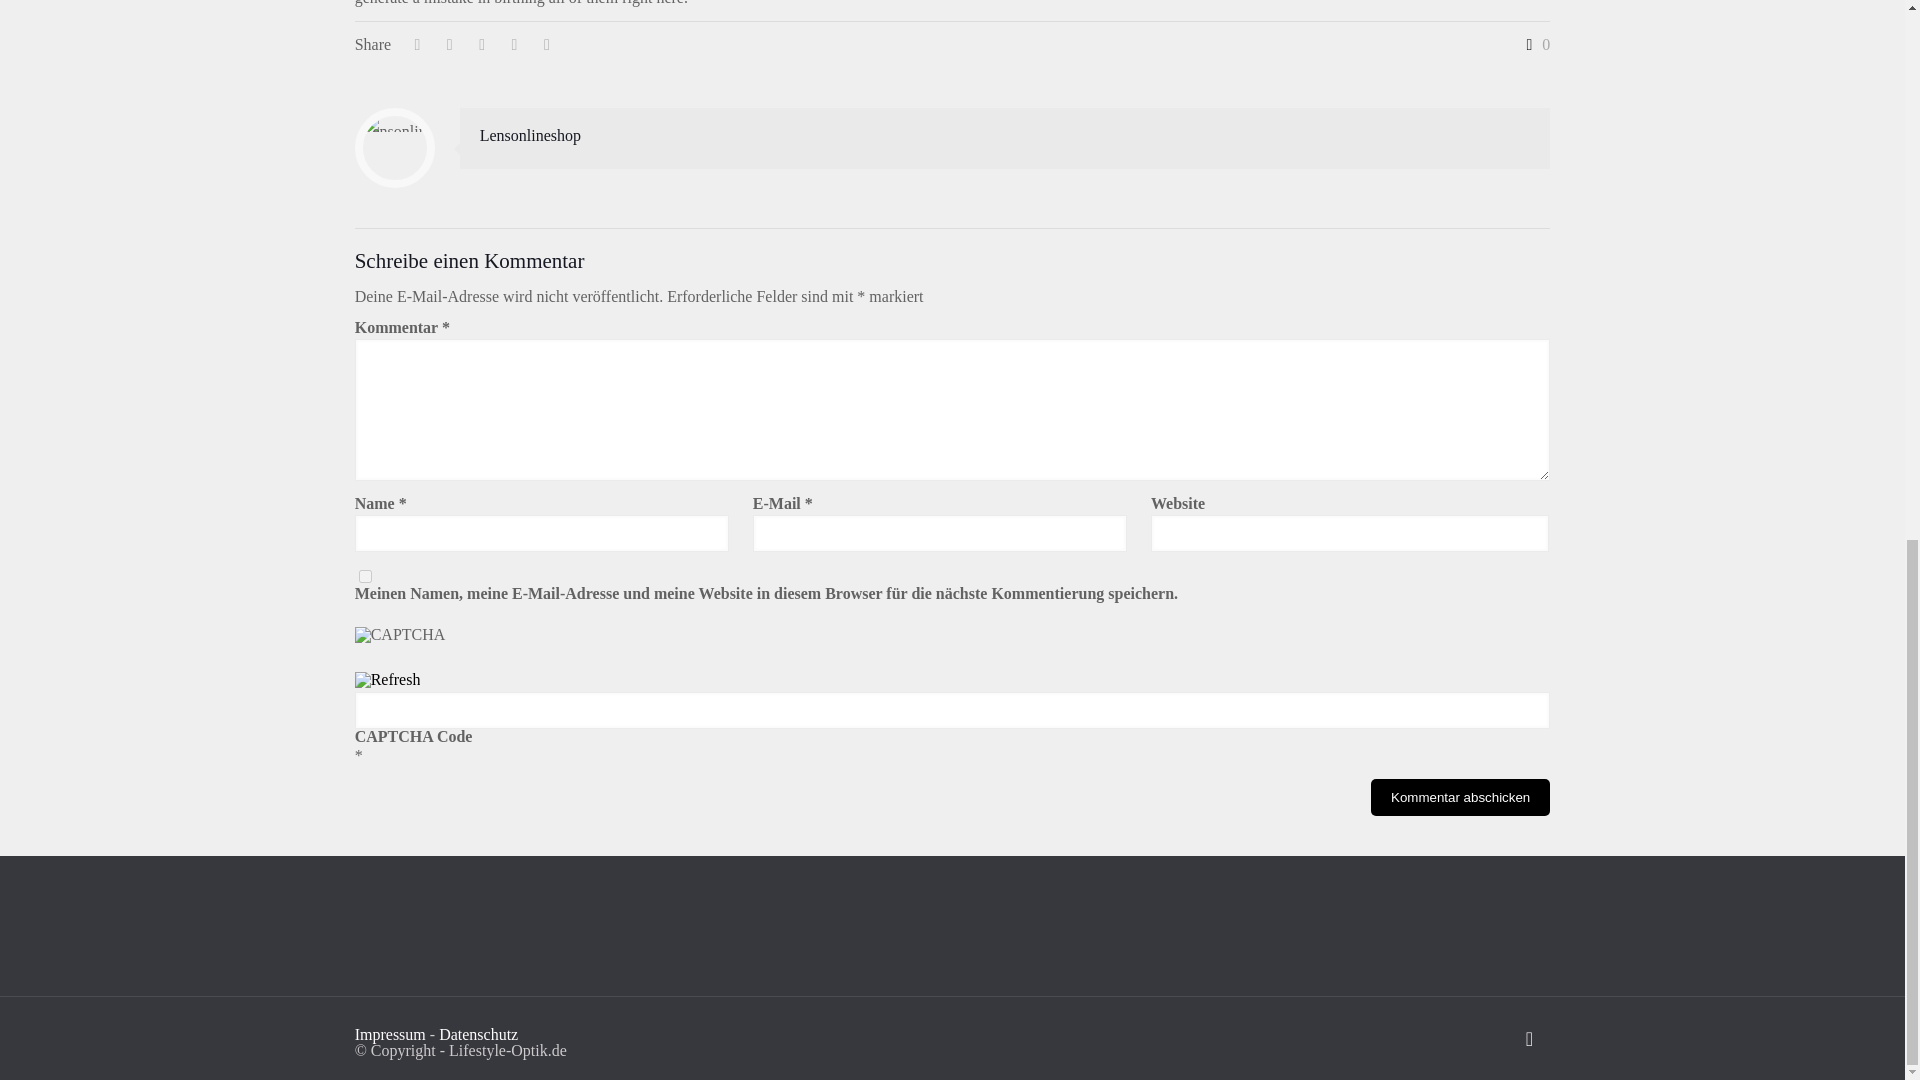 This screenshot has width=1920, height=1080. What do you see at coordinates (1460, 797) in the screenshot?
I see `Kommentar abschicken` at bounding box center [1460, 797].